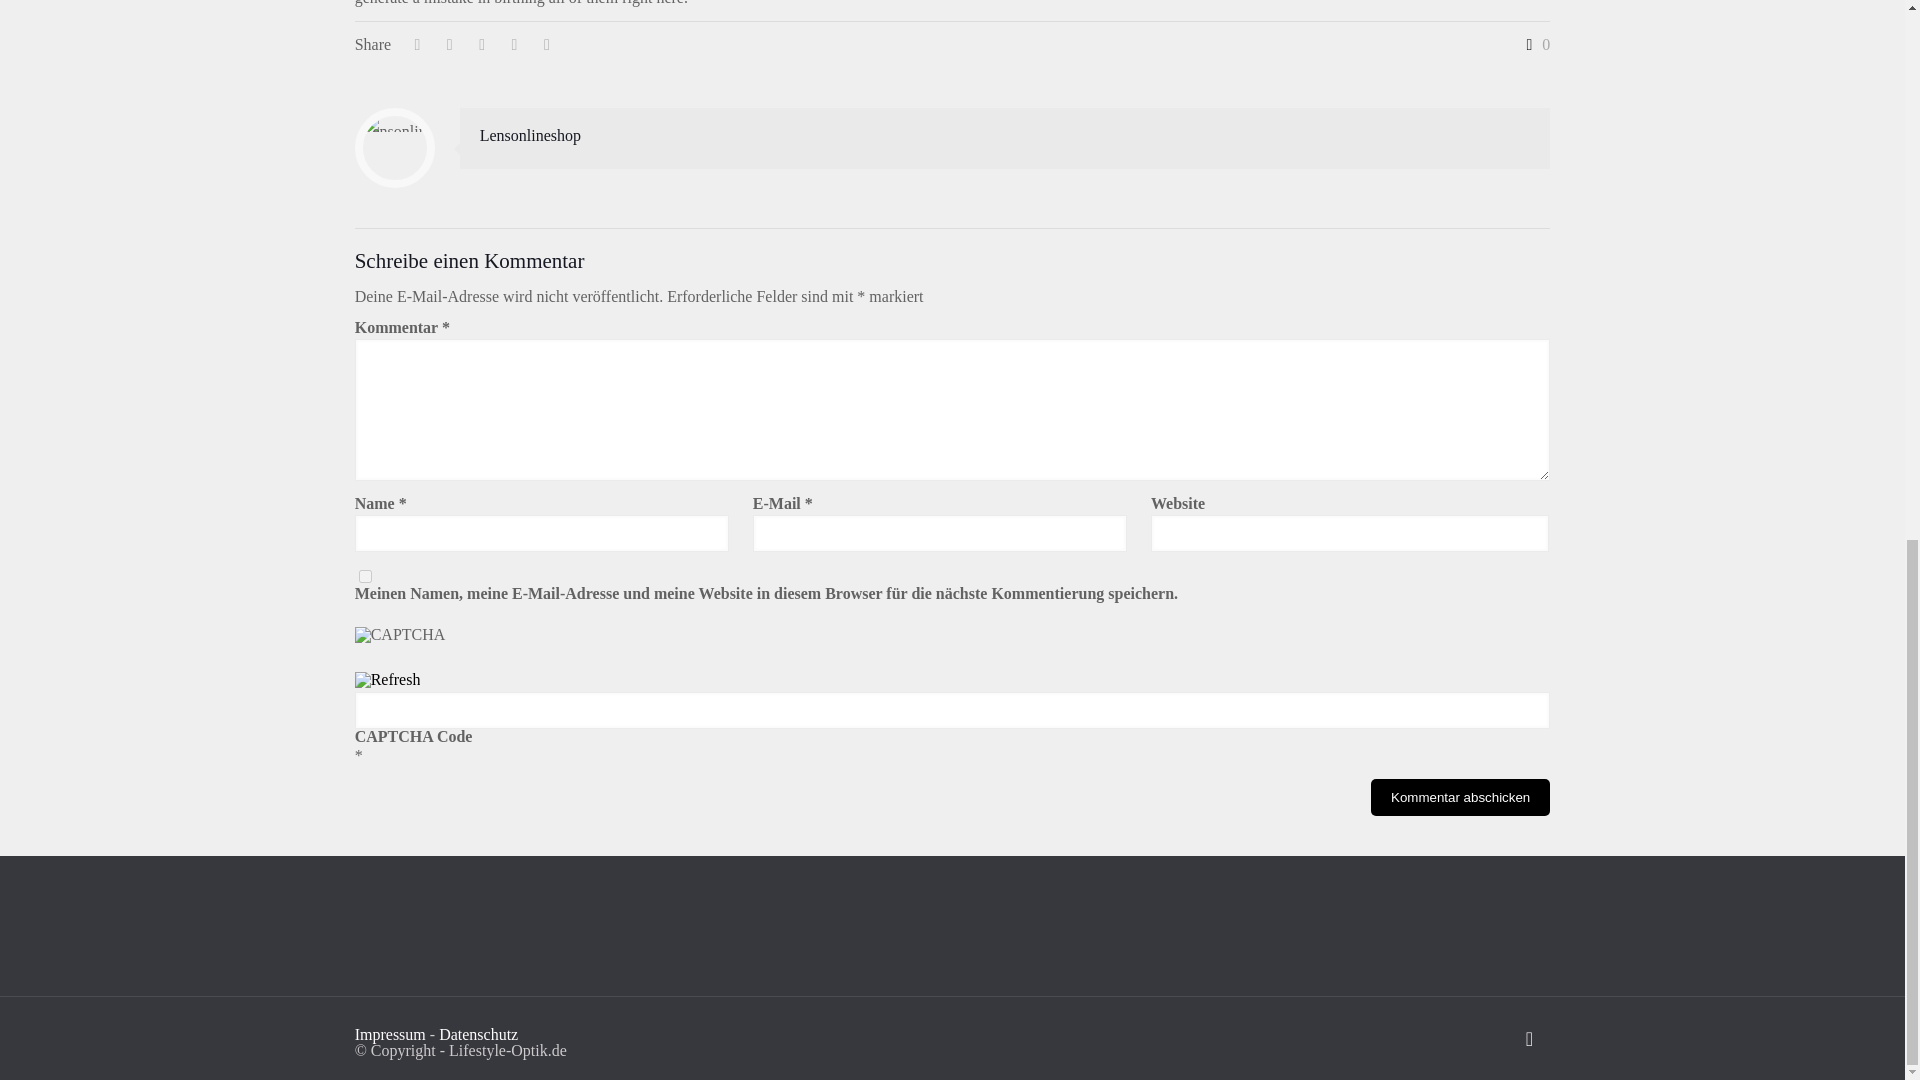 This screenshot has width=1920, height=1080. What do you see at coordinates (1460, 797) in the screenshot?
I see `Kommentar abschicken` at bounding box center [1460, 797].